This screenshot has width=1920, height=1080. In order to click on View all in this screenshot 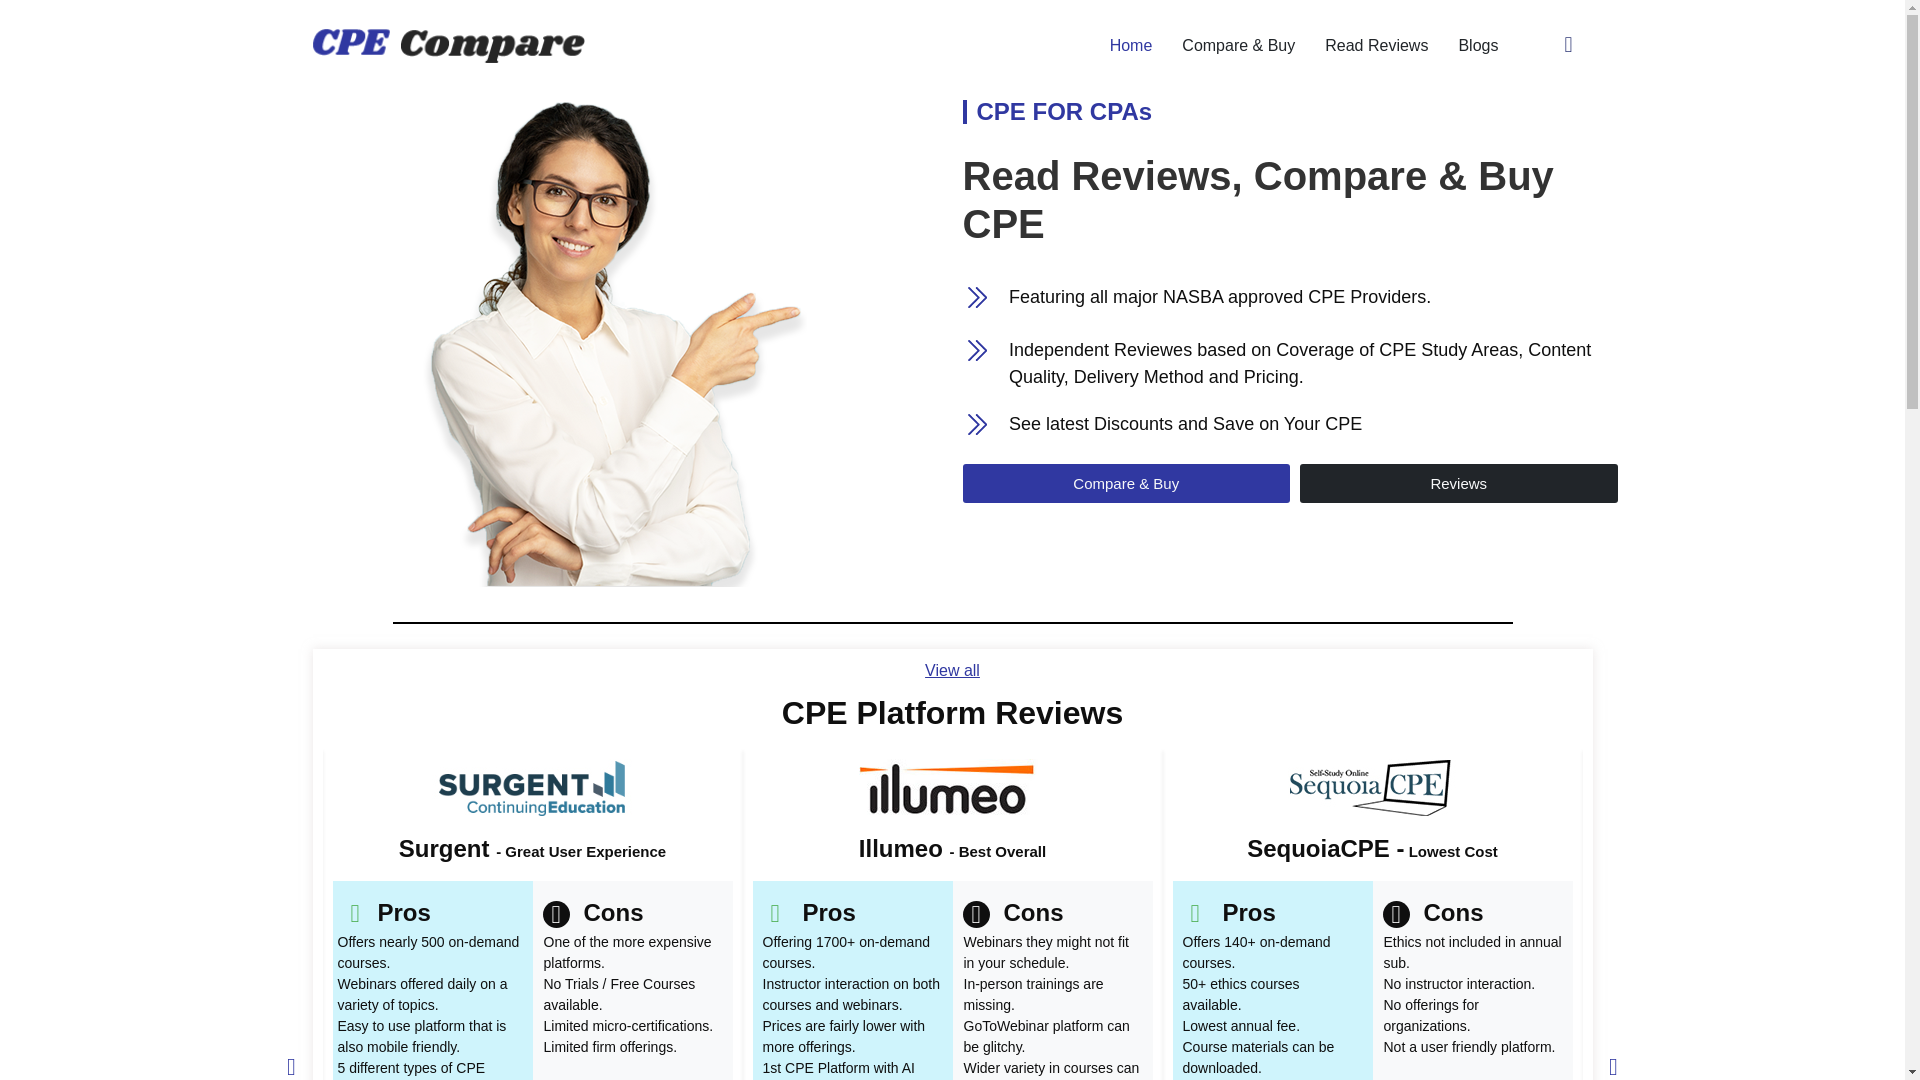, I will do `click(952, 670)`.